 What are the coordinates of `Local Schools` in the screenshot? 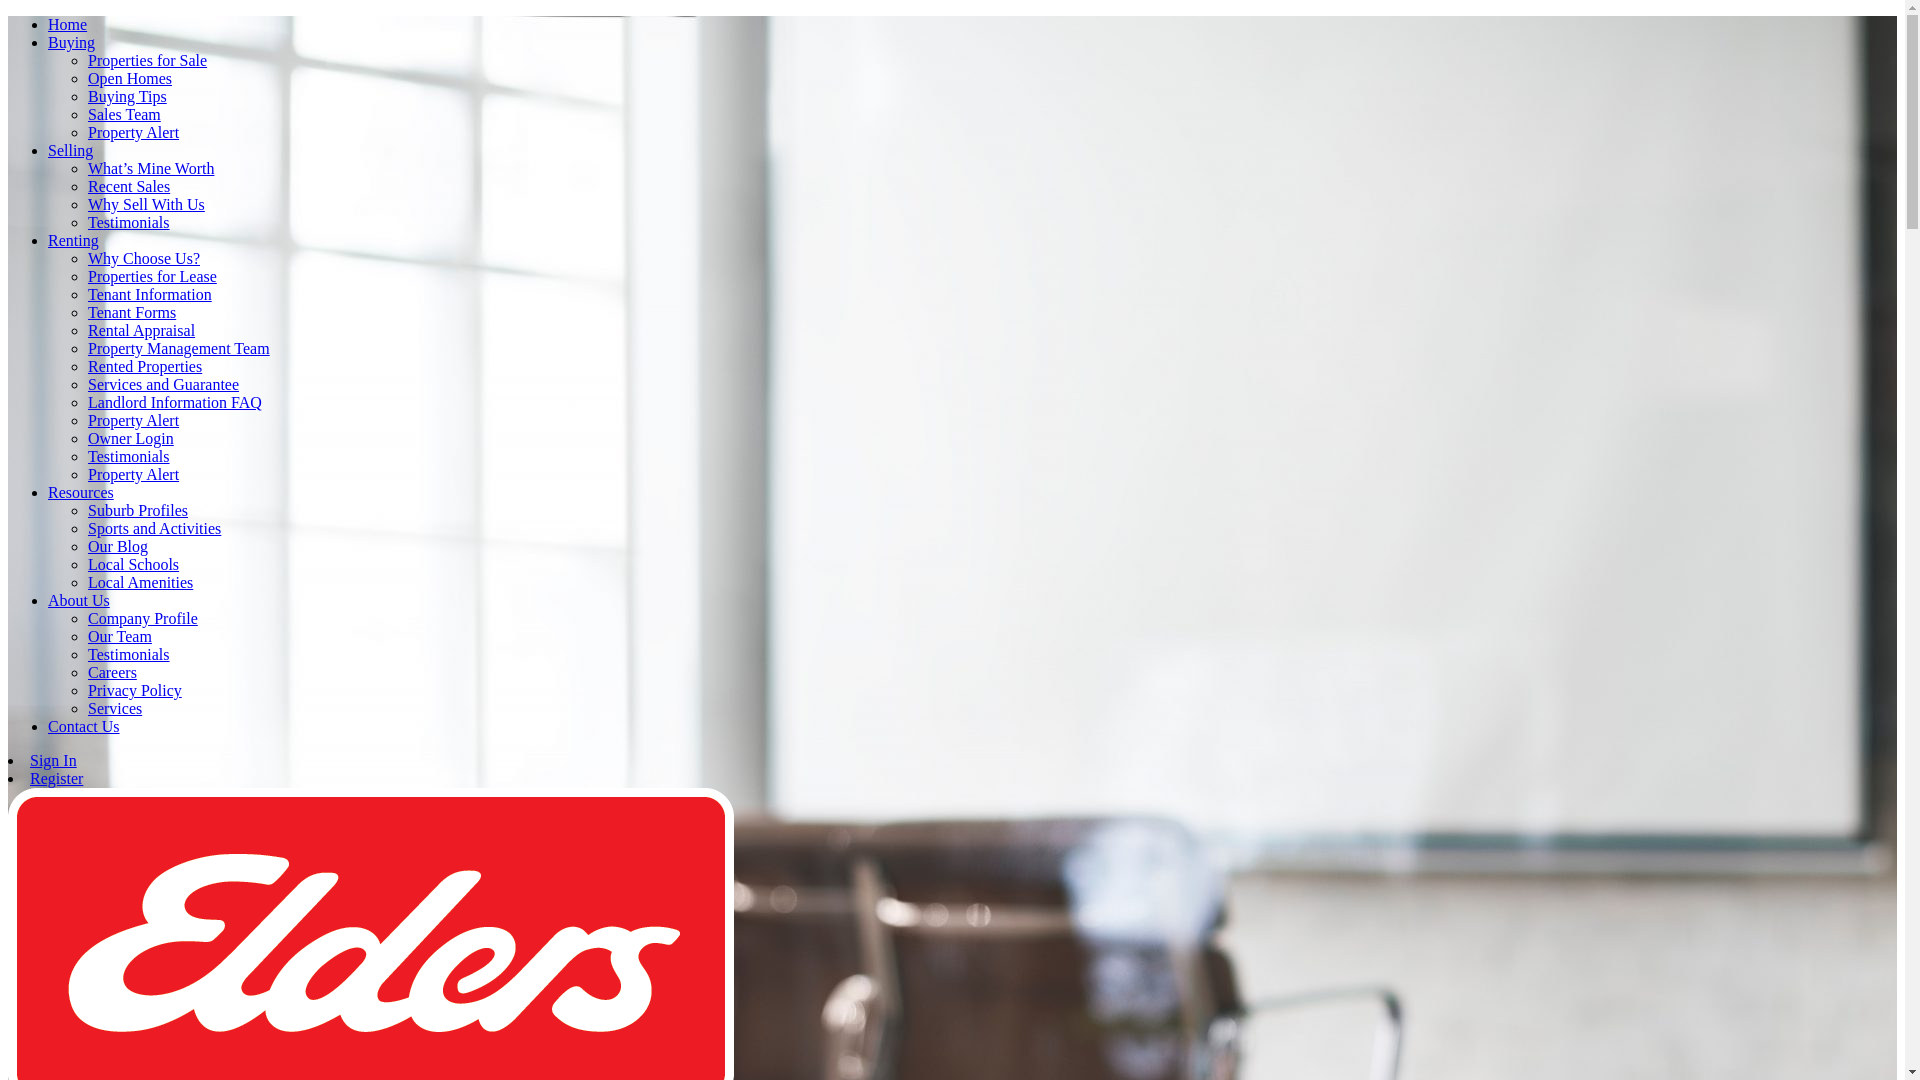 It's located at (134, 564).